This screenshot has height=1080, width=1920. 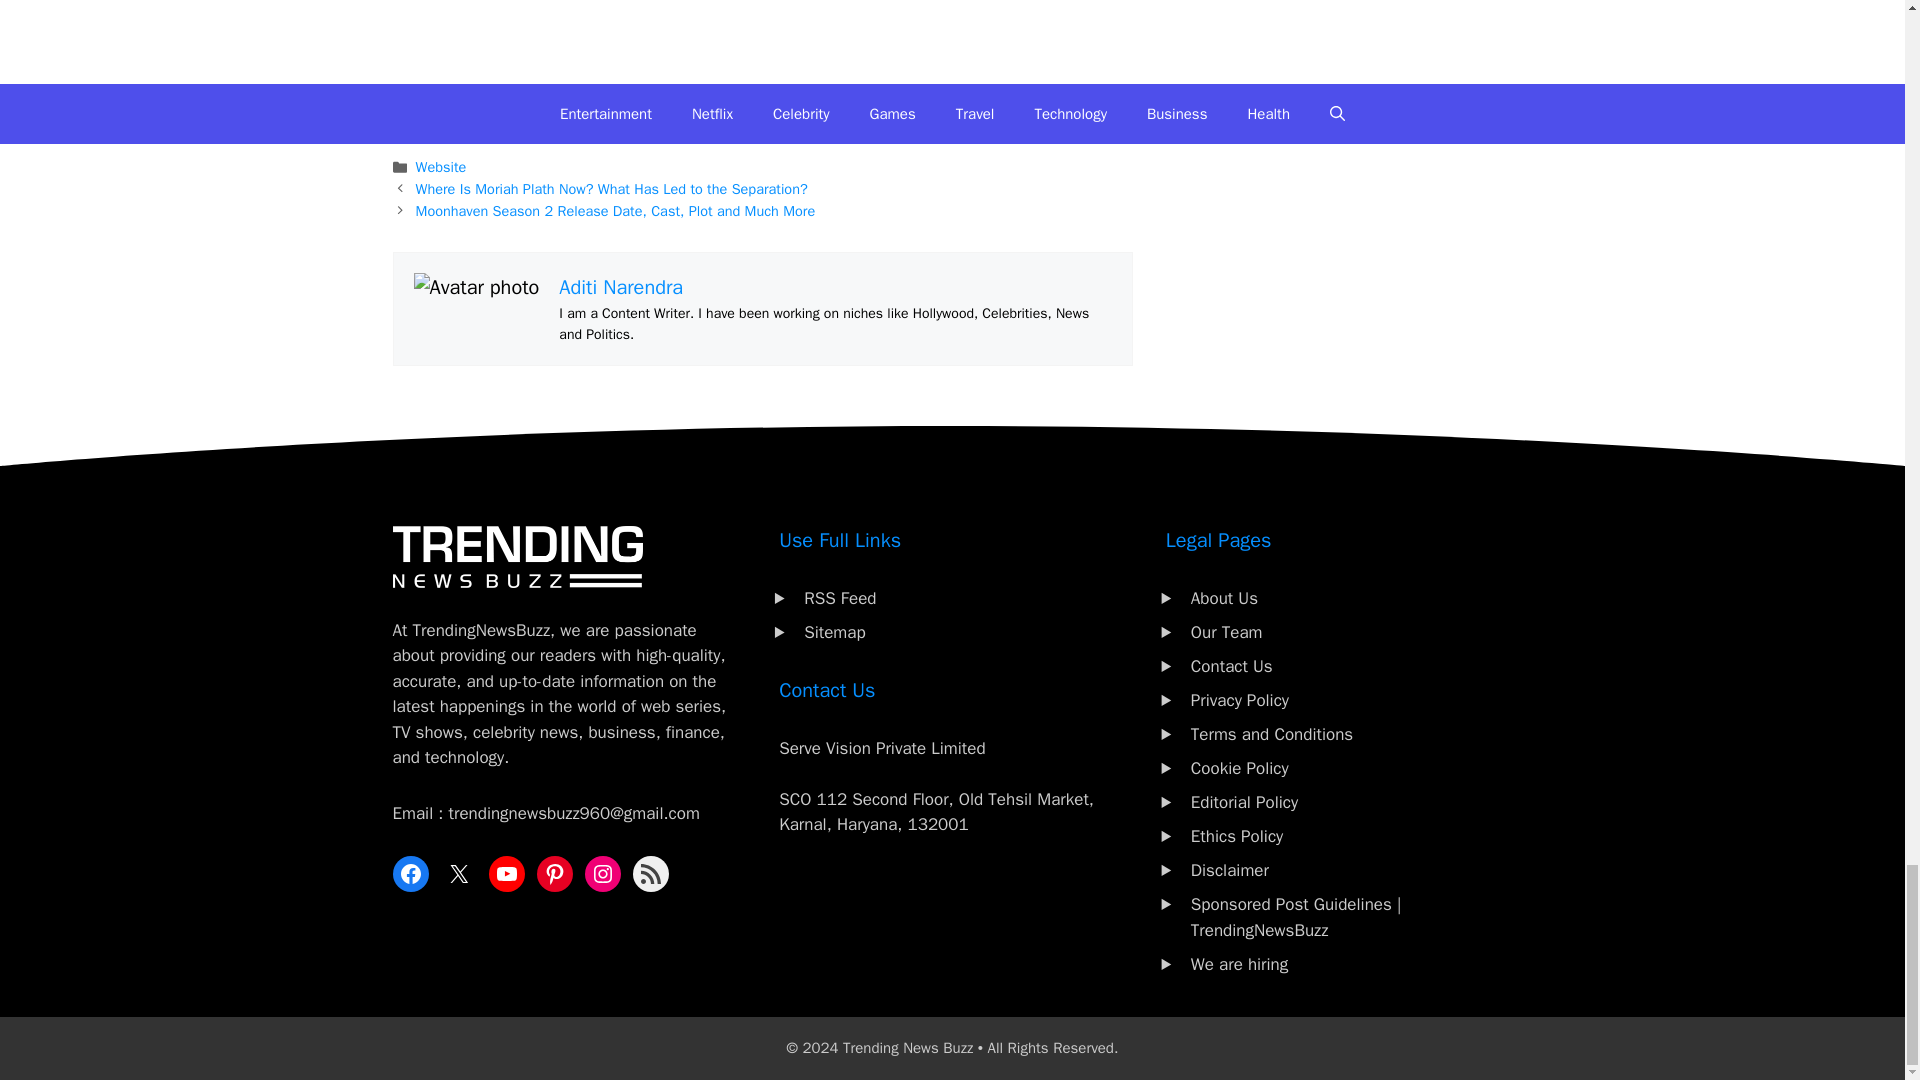 What do you see at coordinates (441, 166) in the screenshot?
I see `Website` at bounding box center [441, 166].